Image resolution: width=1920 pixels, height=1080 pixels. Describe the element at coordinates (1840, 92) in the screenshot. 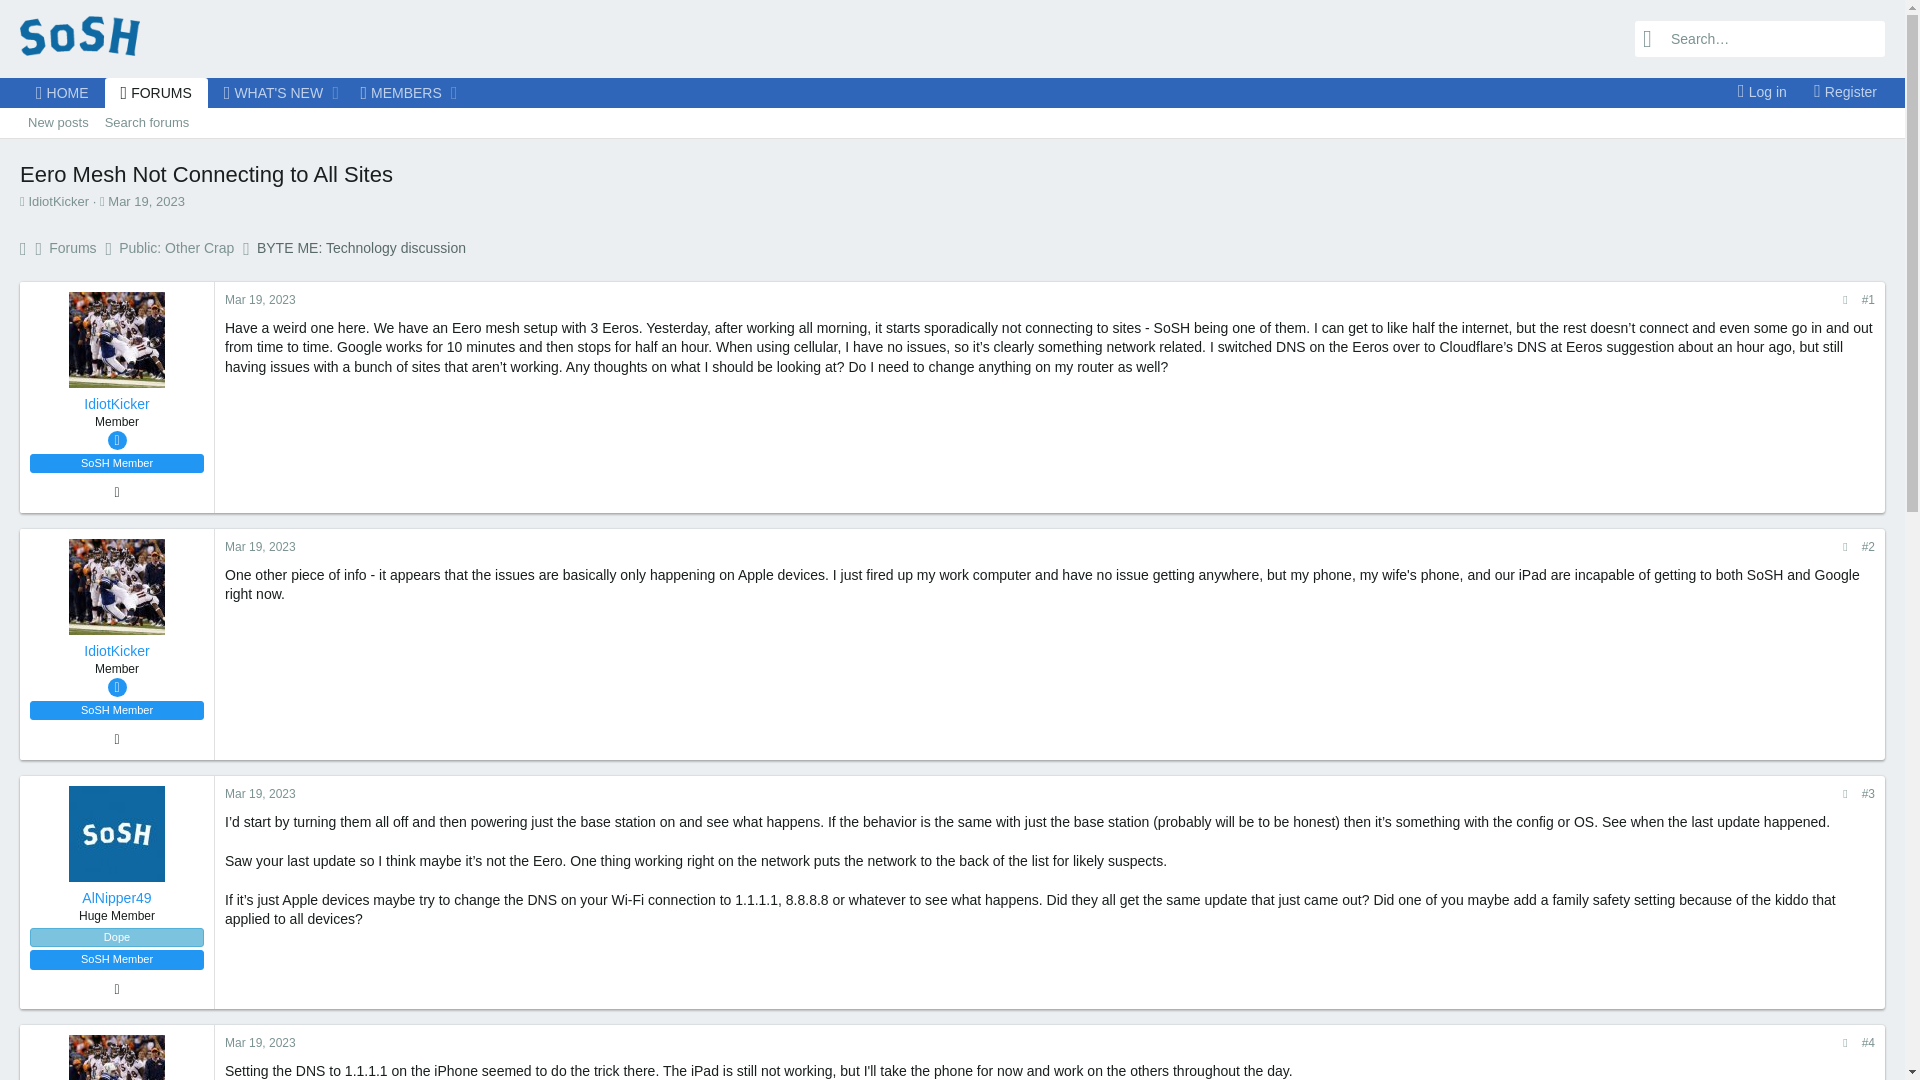

I see `Start date` at that location.